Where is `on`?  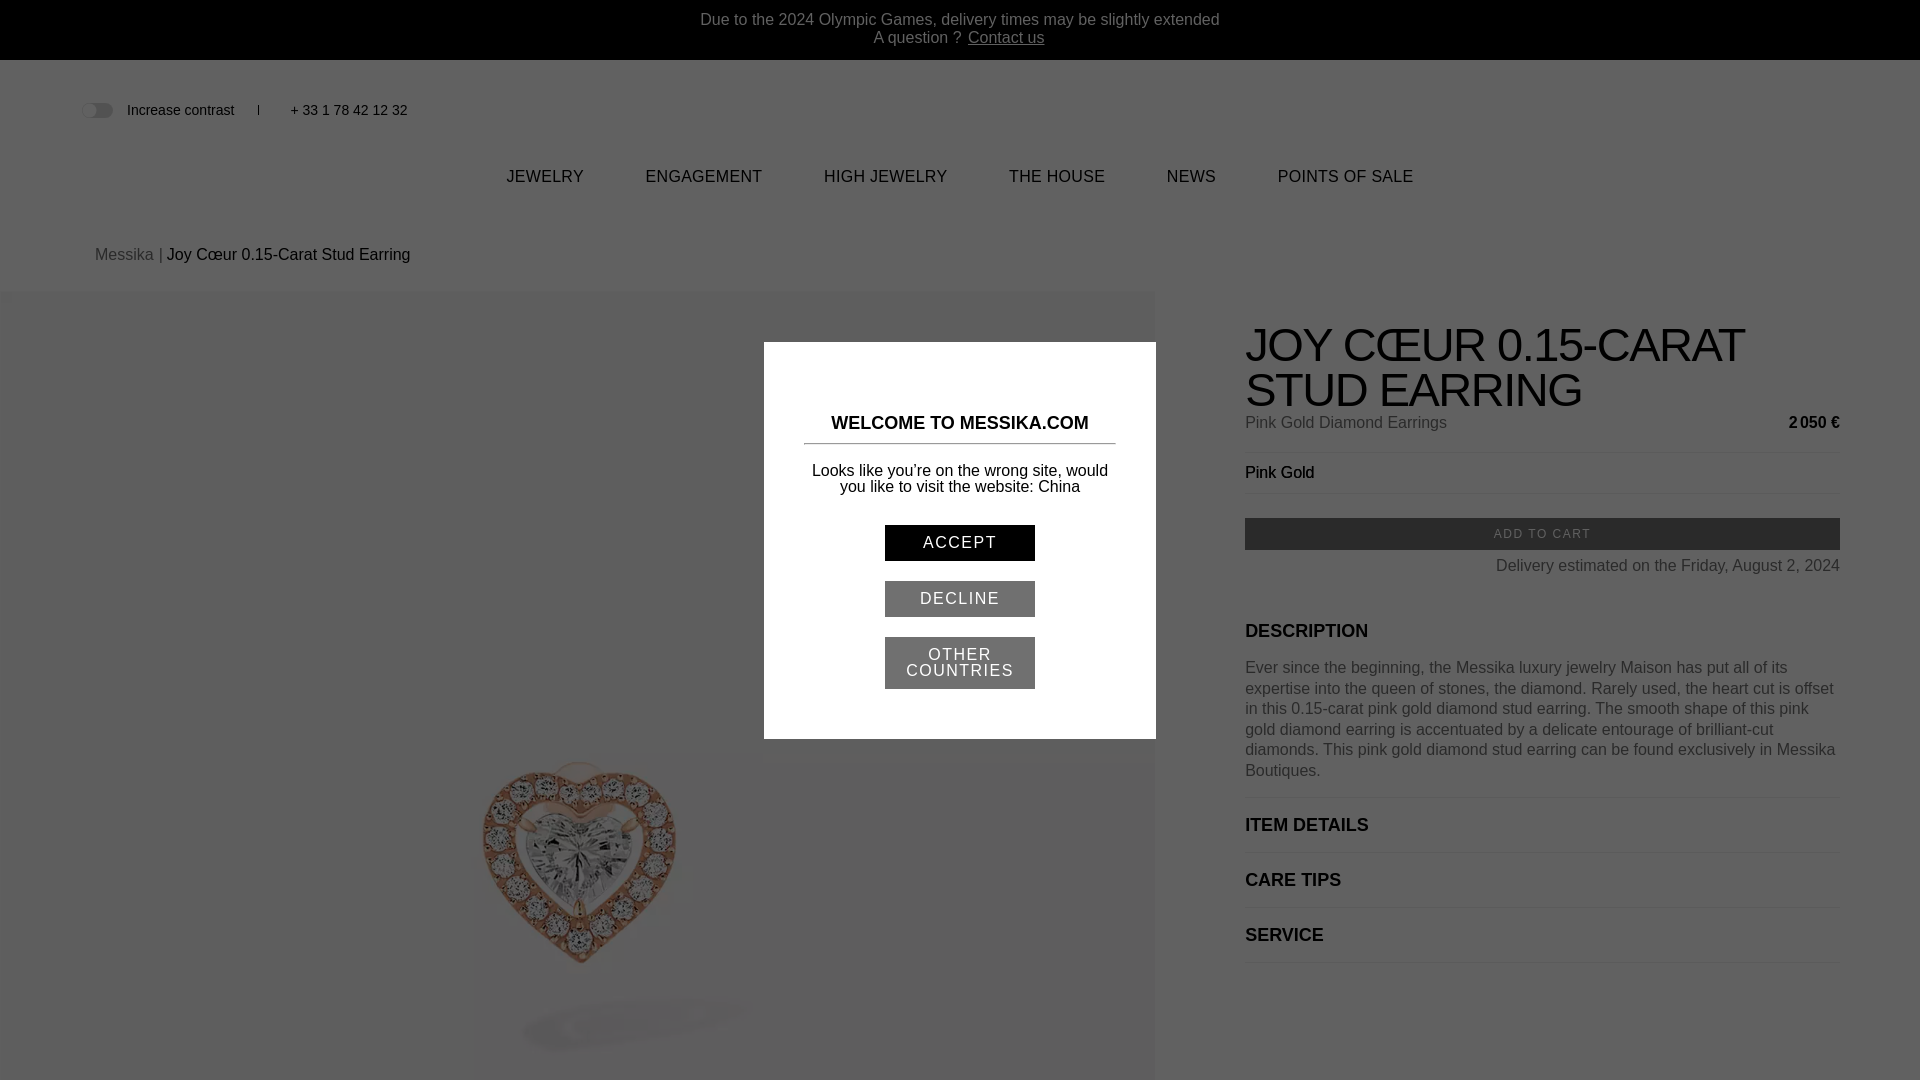 on is located at coordinates (96, 108).